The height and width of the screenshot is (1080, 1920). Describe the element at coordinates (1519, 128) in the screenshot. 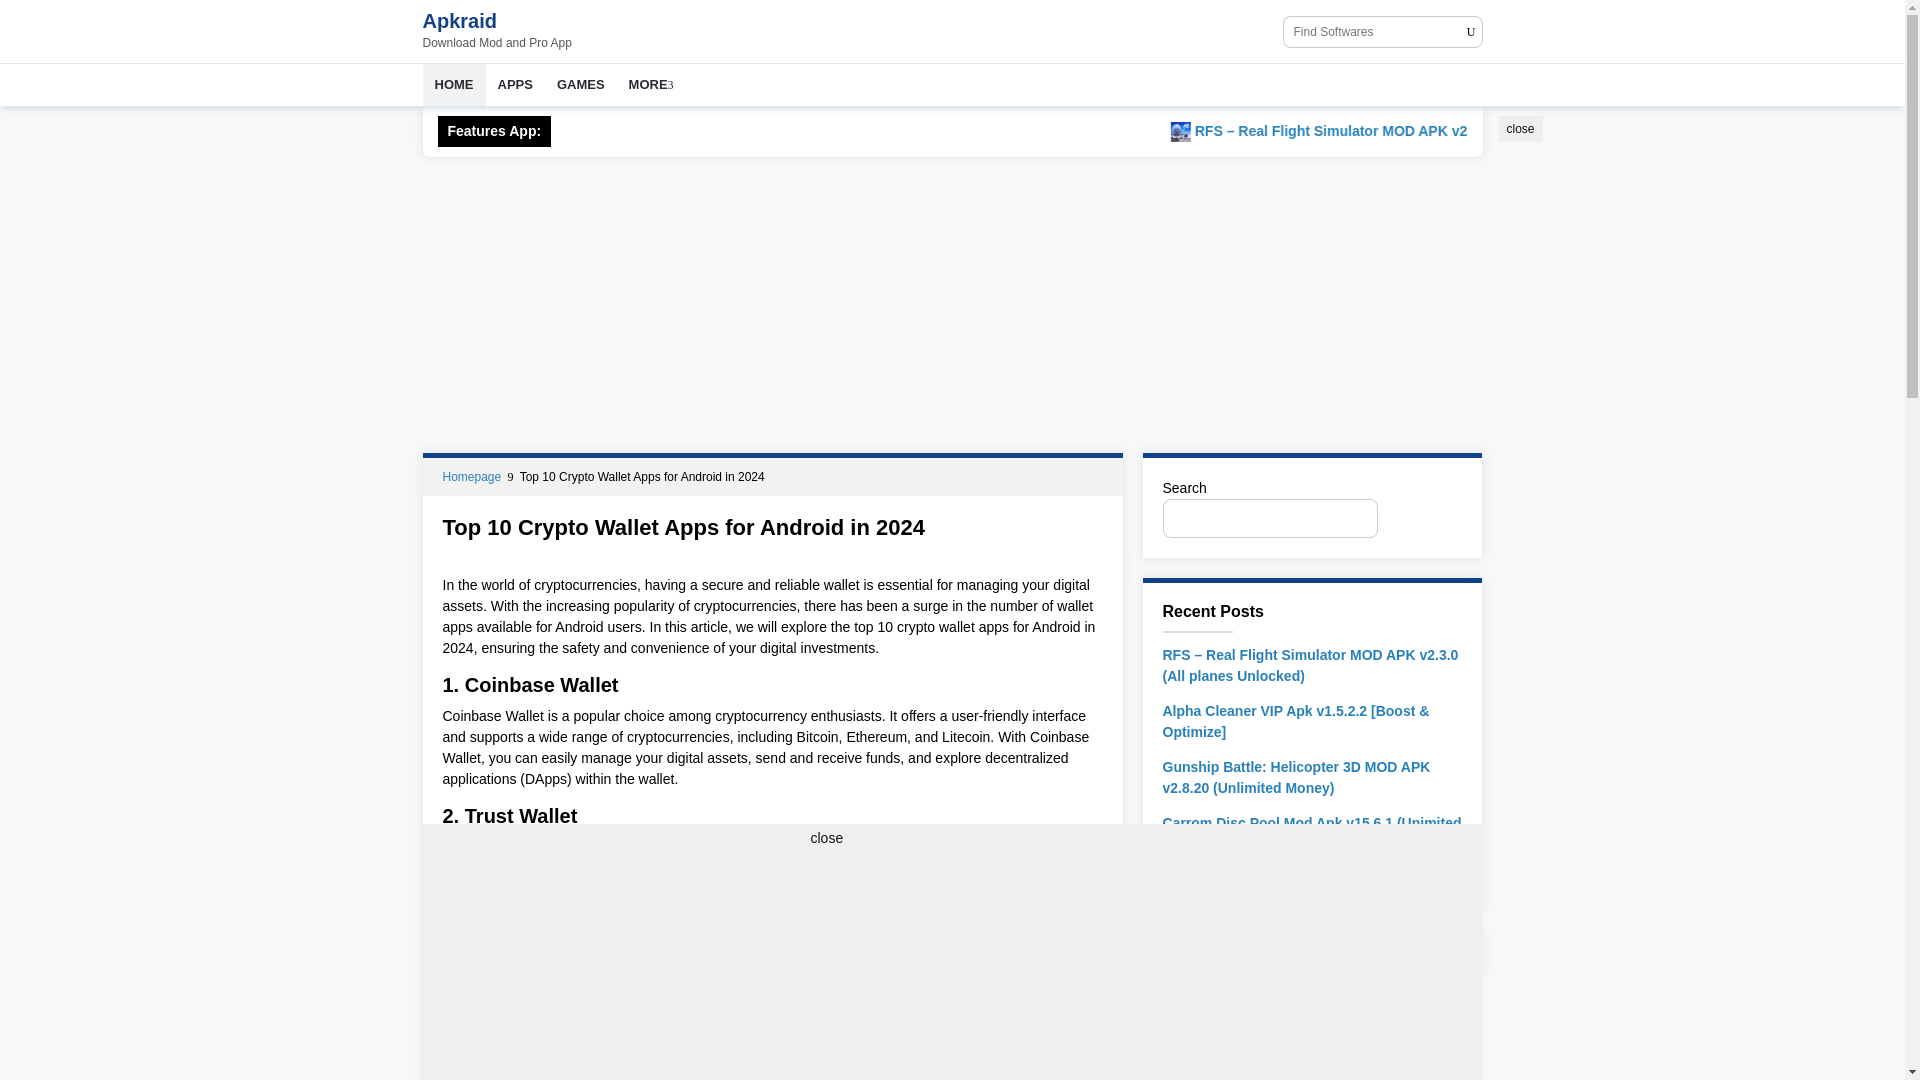

I see `close` at that location.